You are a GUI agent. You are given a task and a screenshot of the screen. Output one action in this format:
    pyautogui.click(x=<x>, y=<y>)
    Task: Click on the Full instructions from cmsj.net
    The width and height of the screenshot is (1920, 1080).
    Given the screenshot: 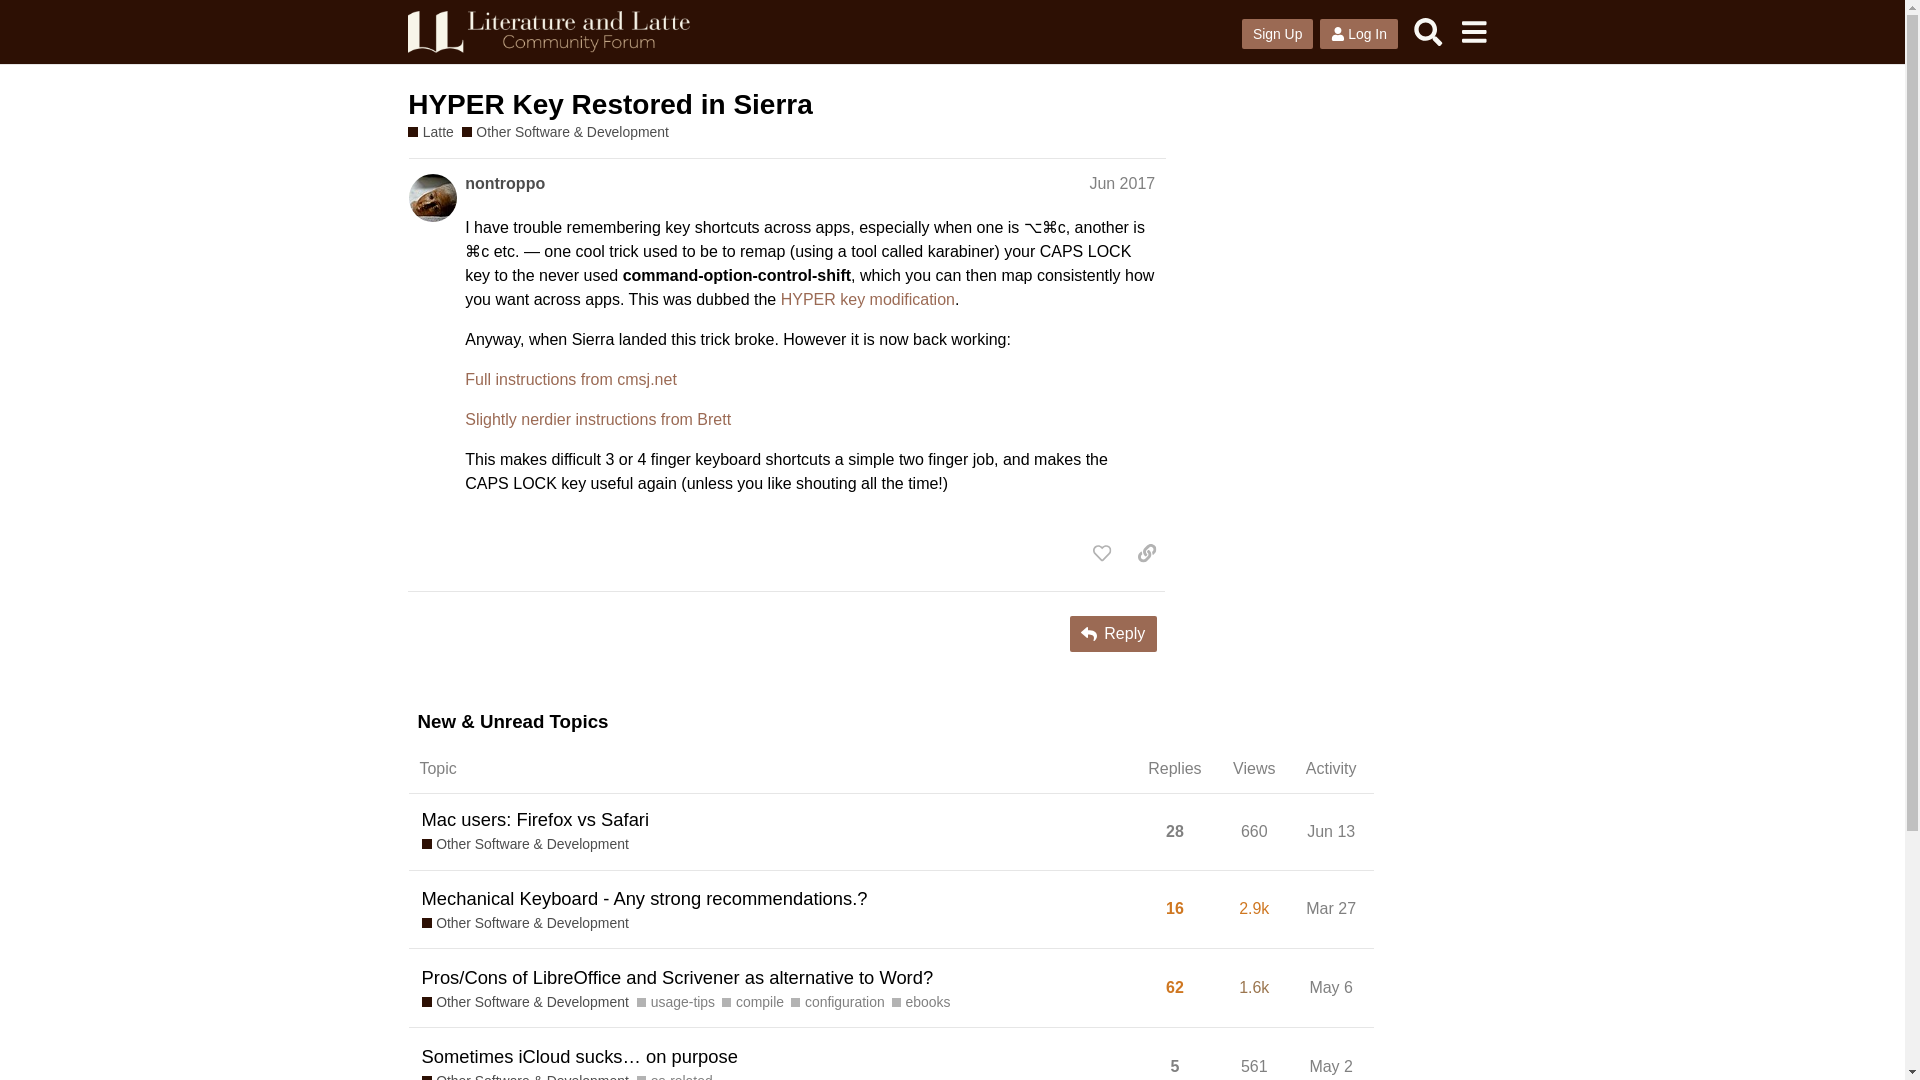 What is the action you would take?
    pyautogui.click(x=570, y=379)
    